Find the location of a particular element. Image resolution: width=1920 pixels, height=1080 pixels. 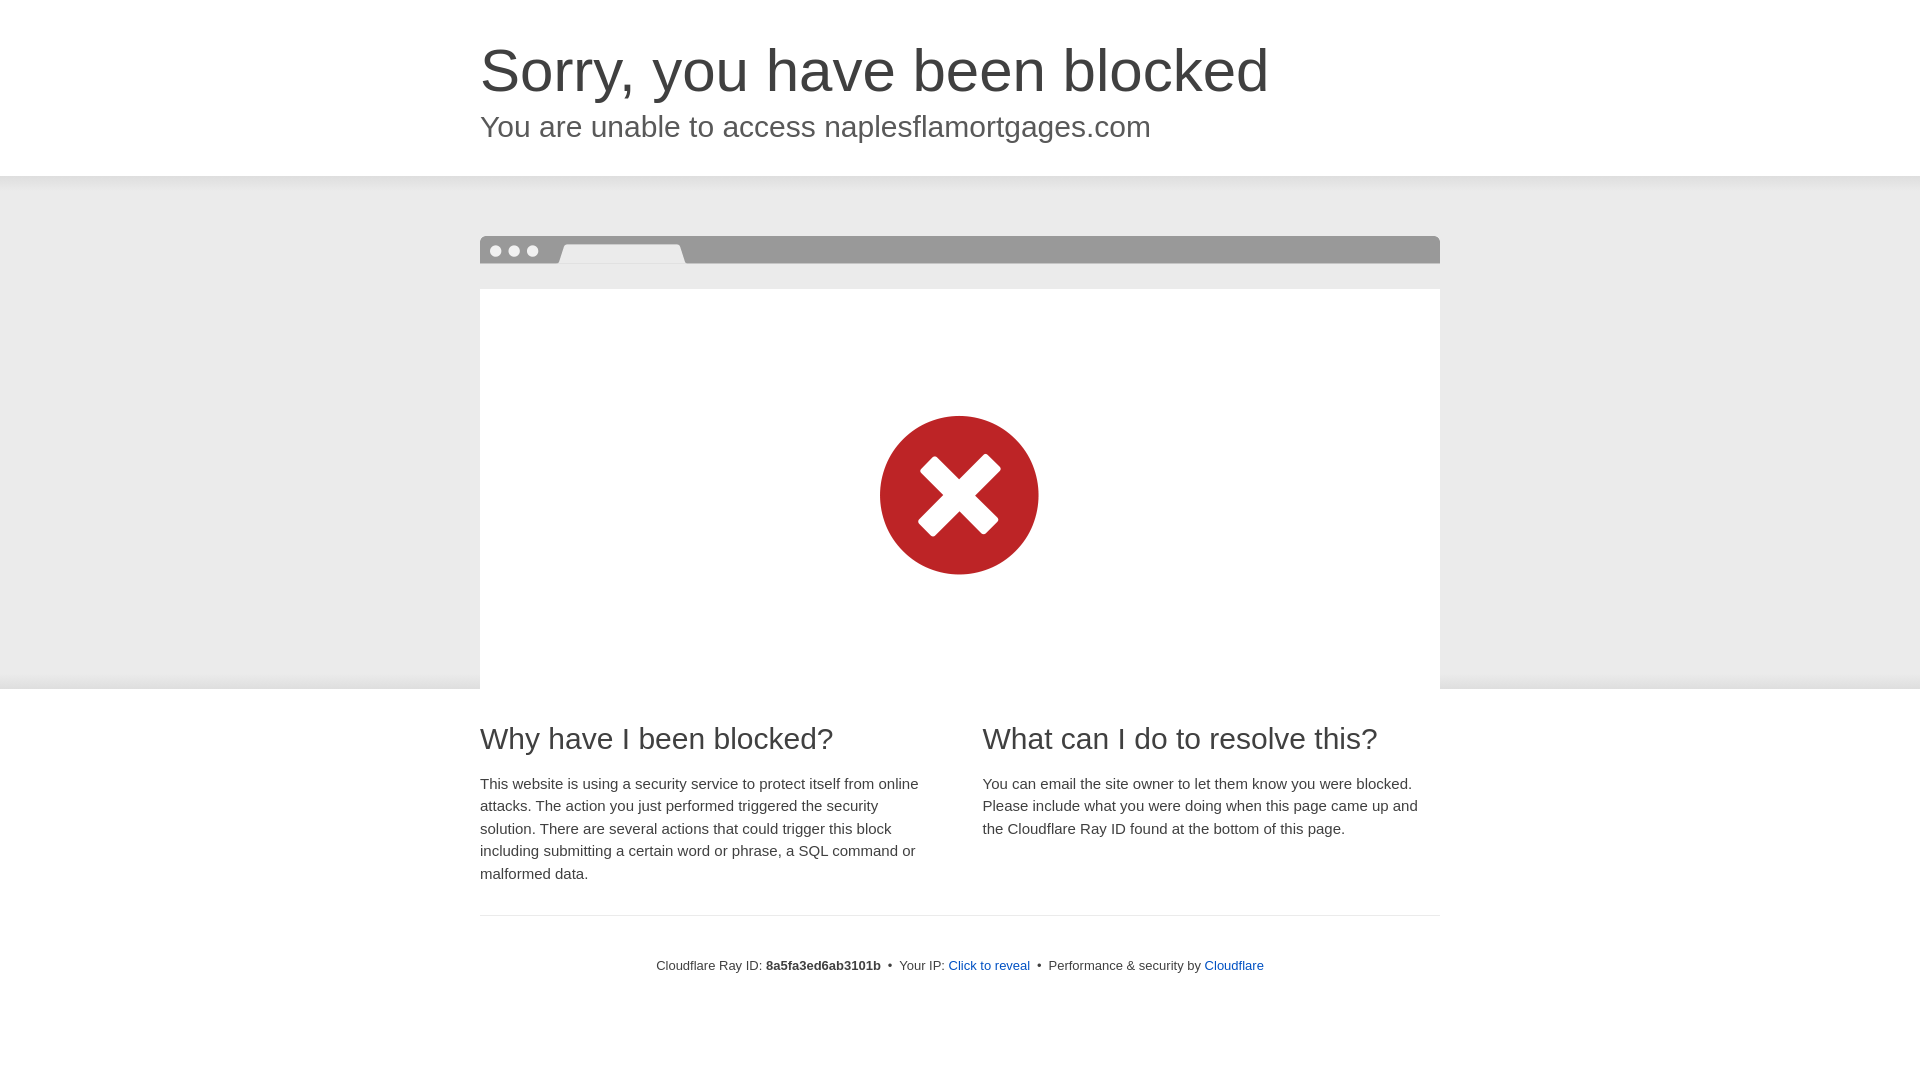

Click to reveal is located at coordinates (990, 966).